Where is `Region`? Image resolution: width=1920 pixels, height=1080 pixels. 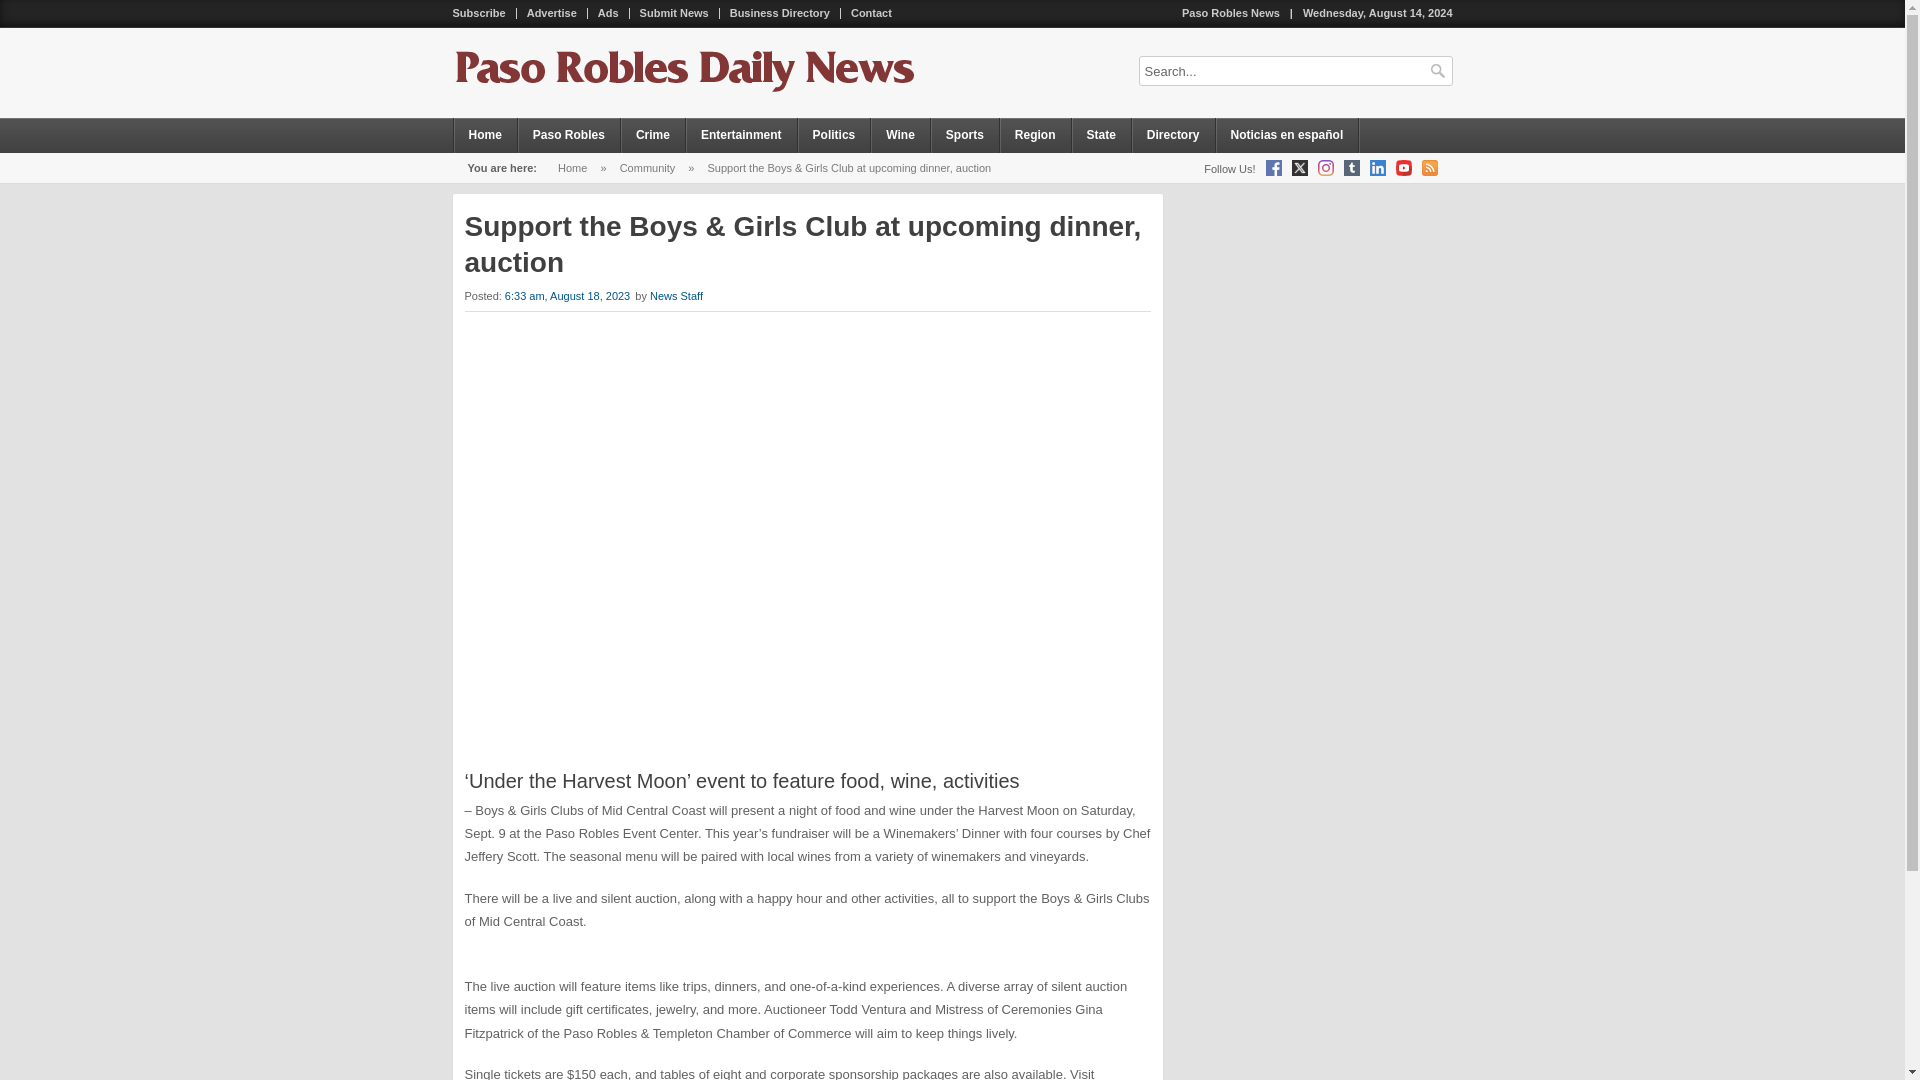 Region is located at coordinates (1036, 135).